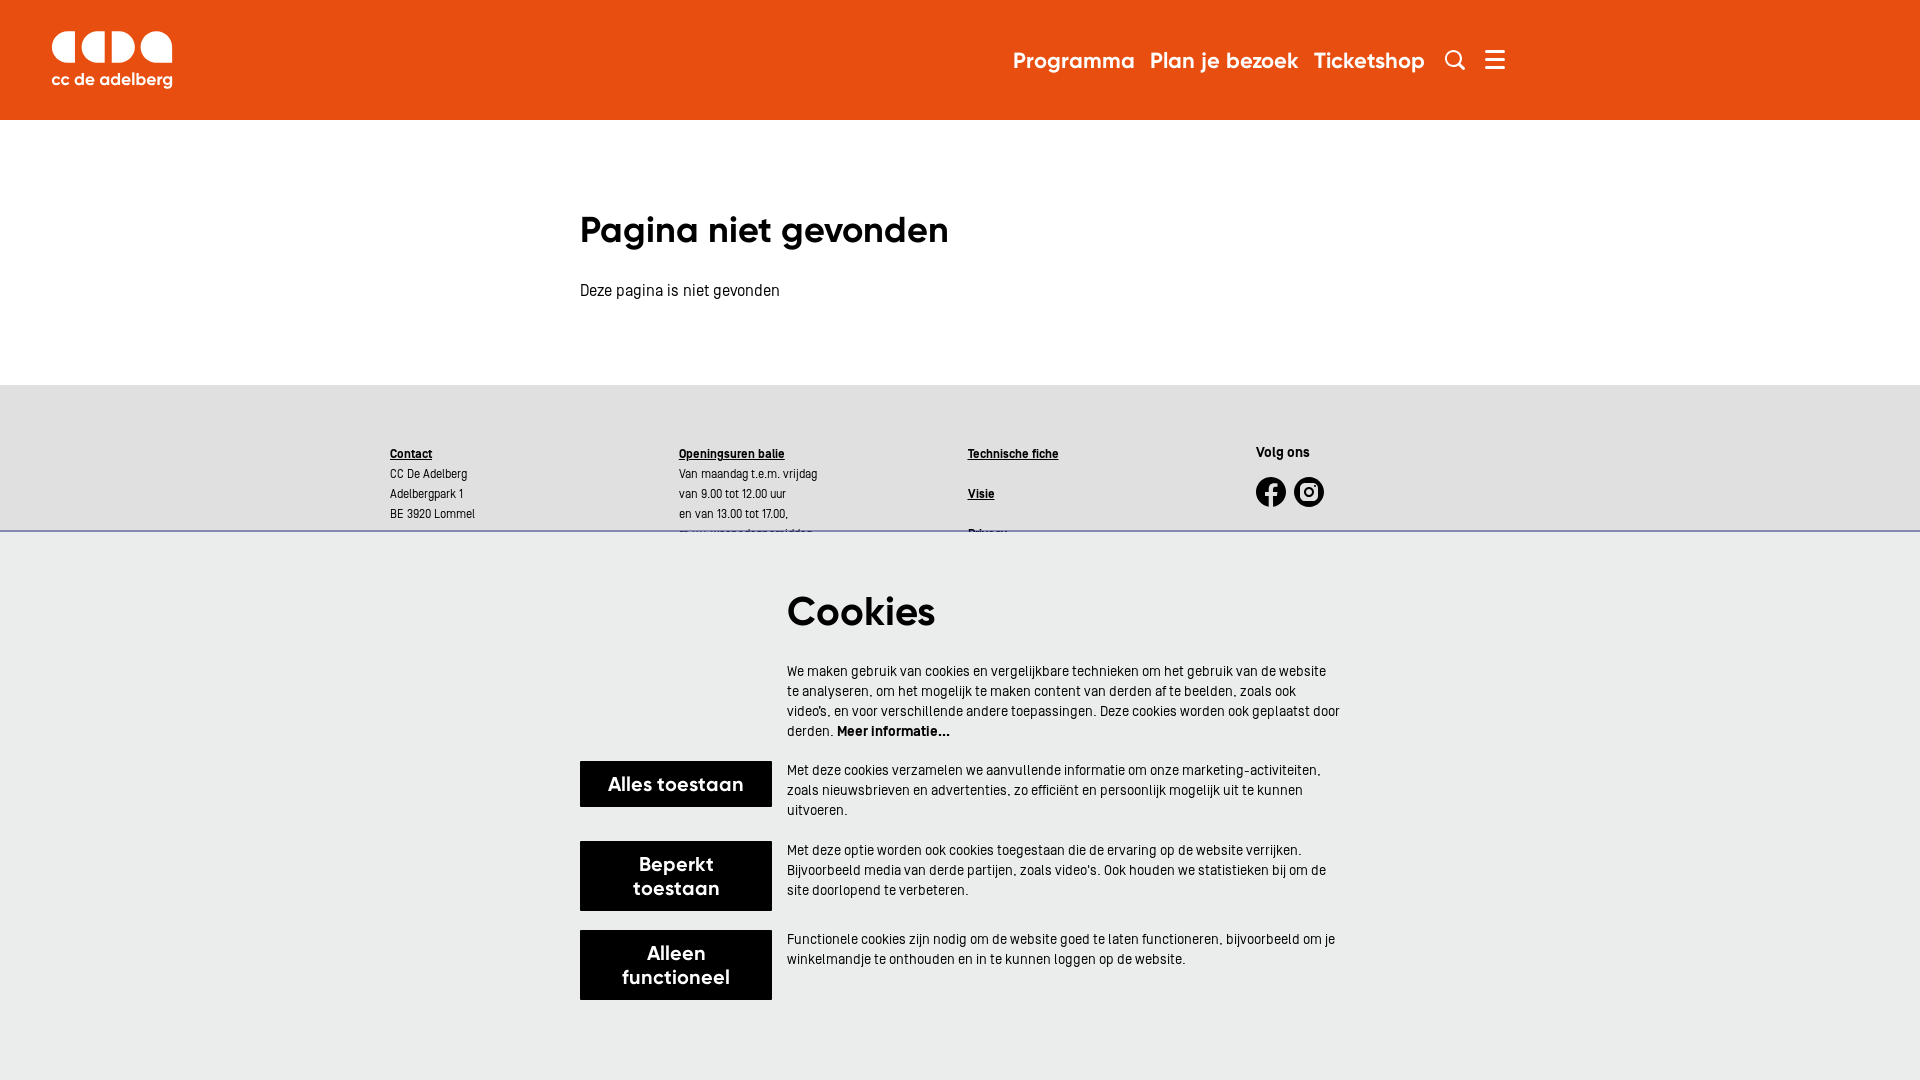 Image resolution: width=1920 pixels, height=1080 pixels. Describe the element at coordinates (996, 594) in the screenshot. I see `Cultuurbar` at that location.